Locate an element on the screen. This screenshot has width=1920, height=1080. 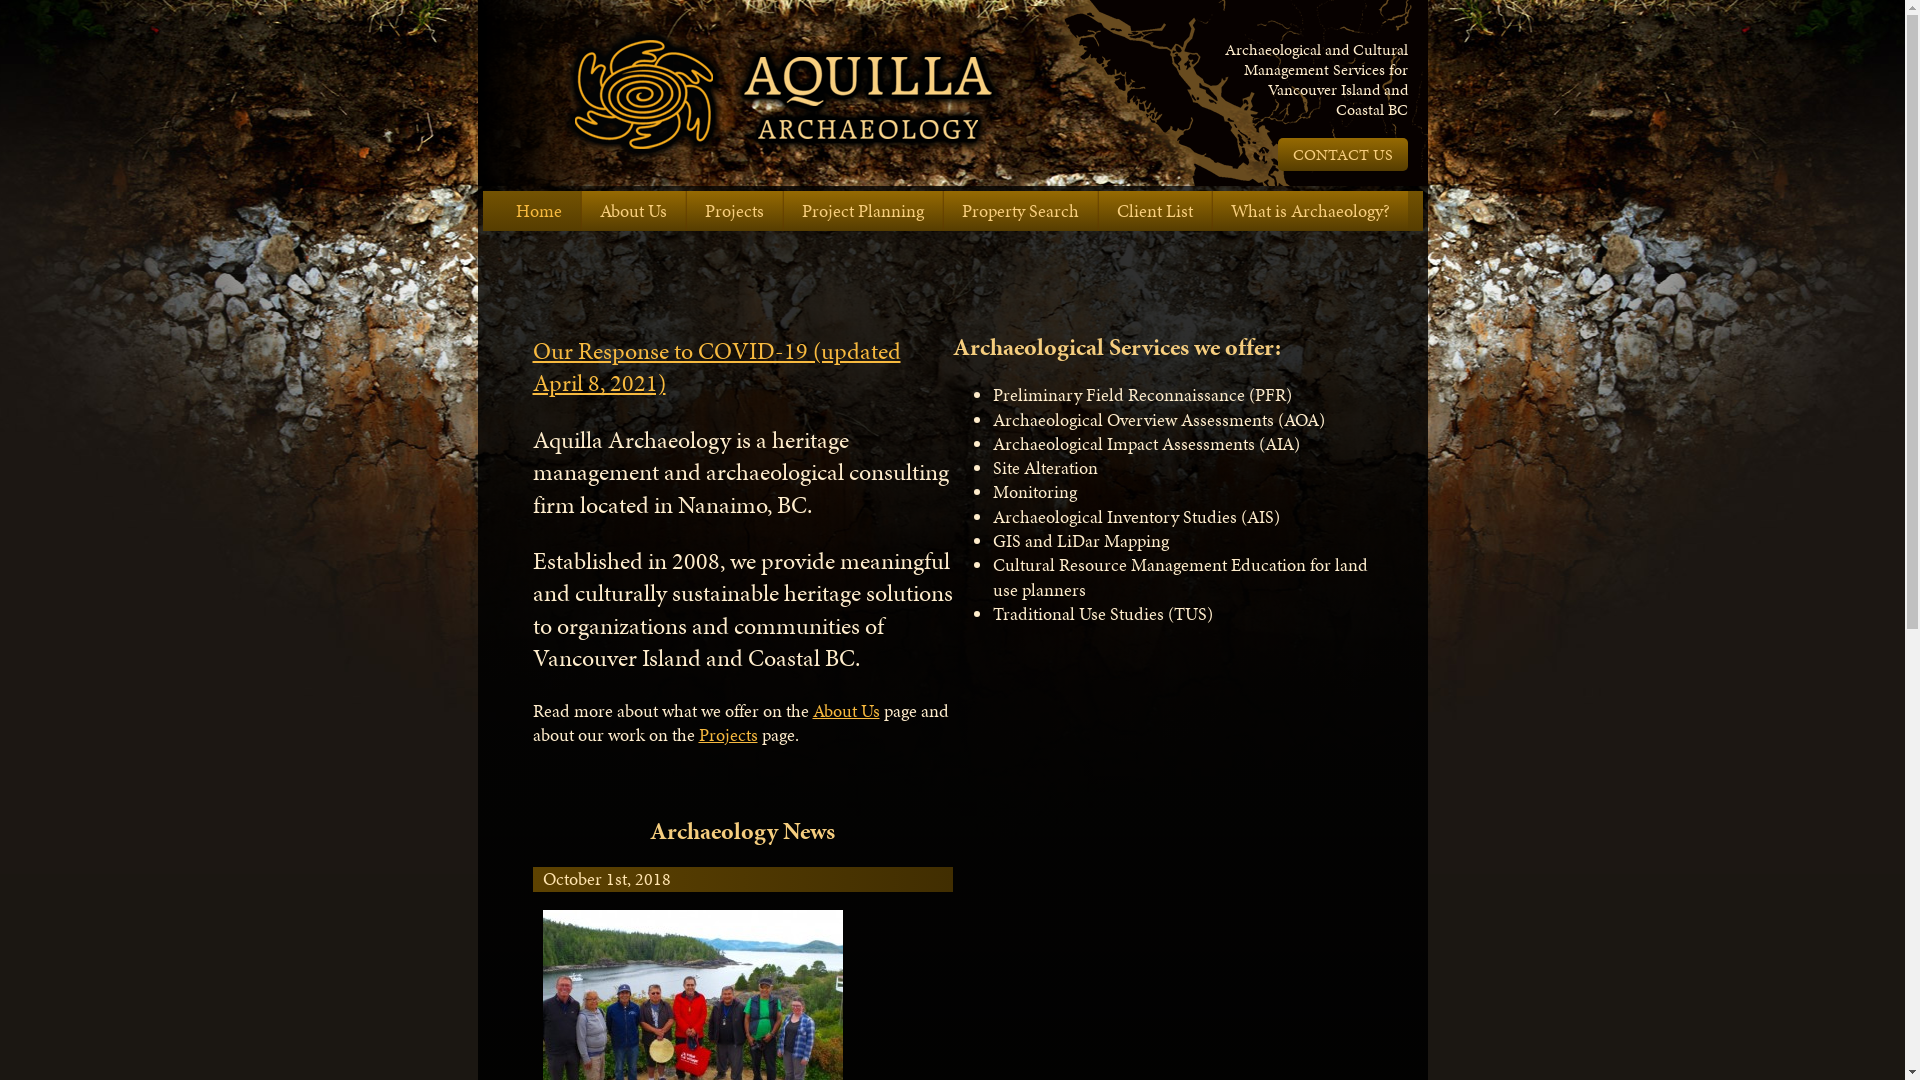
Home is located at coordinates (539, 211).